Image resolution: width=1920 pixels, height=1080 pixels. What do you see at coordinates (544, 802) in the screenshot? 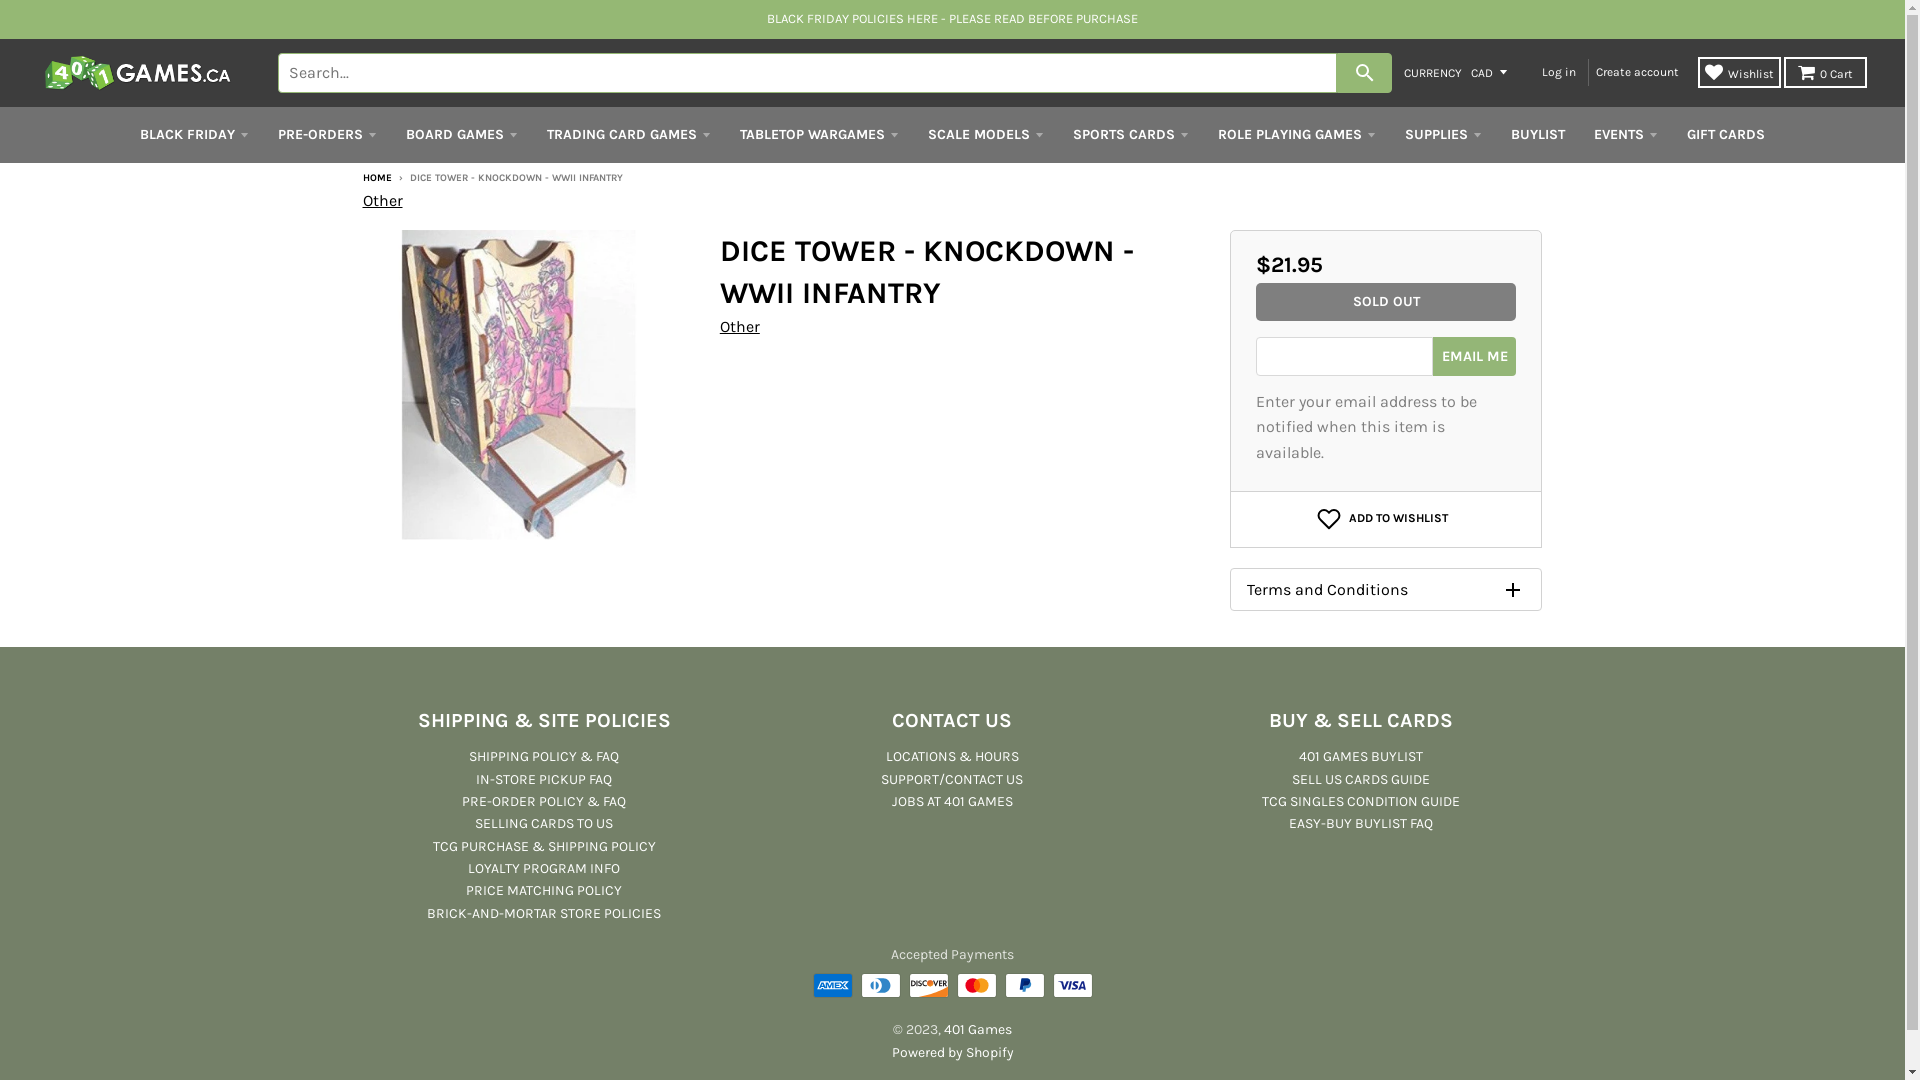
I see `PRE-ORDER POLICY & FAQ` at bounding box center [544, 802].